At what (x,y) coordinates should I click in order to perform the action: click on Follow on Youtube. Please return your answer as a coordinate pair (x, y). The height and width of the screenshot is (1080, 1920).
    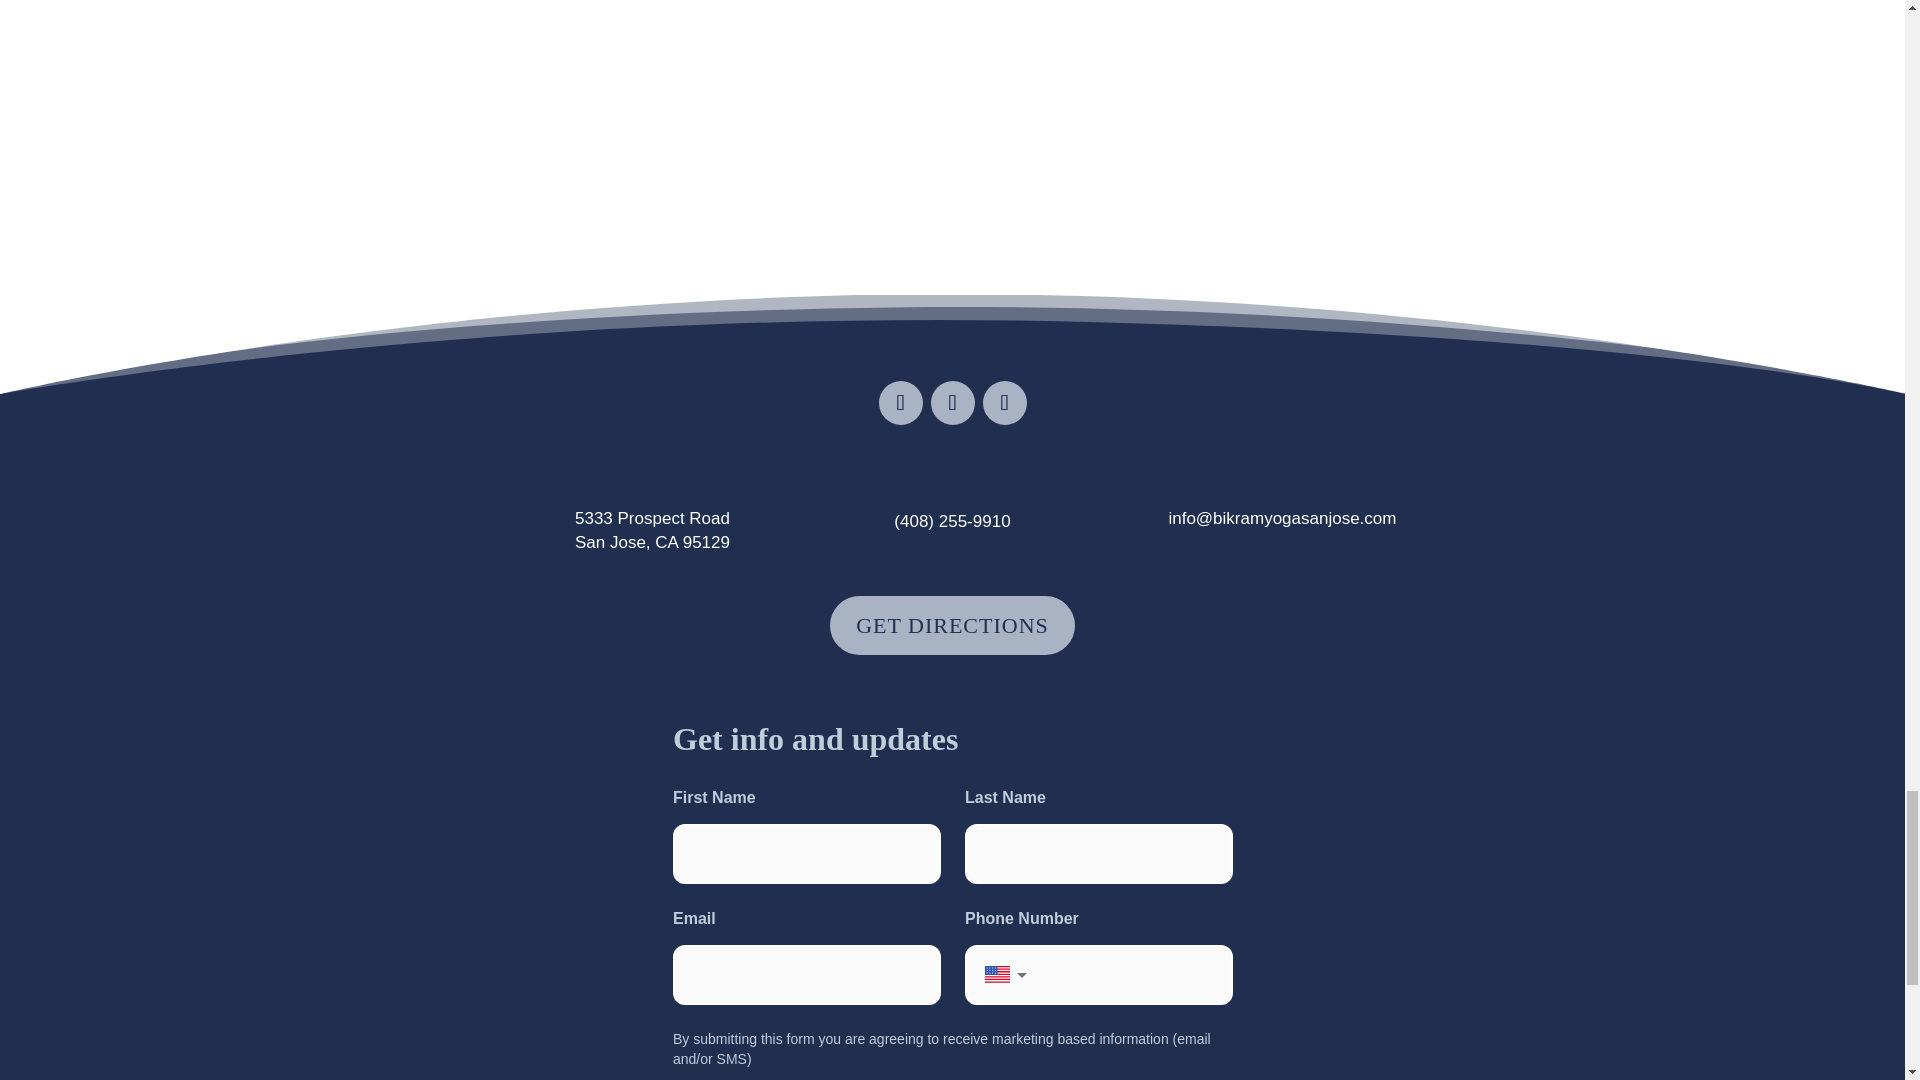
    Looking at the image, I should click on (1003, 403).